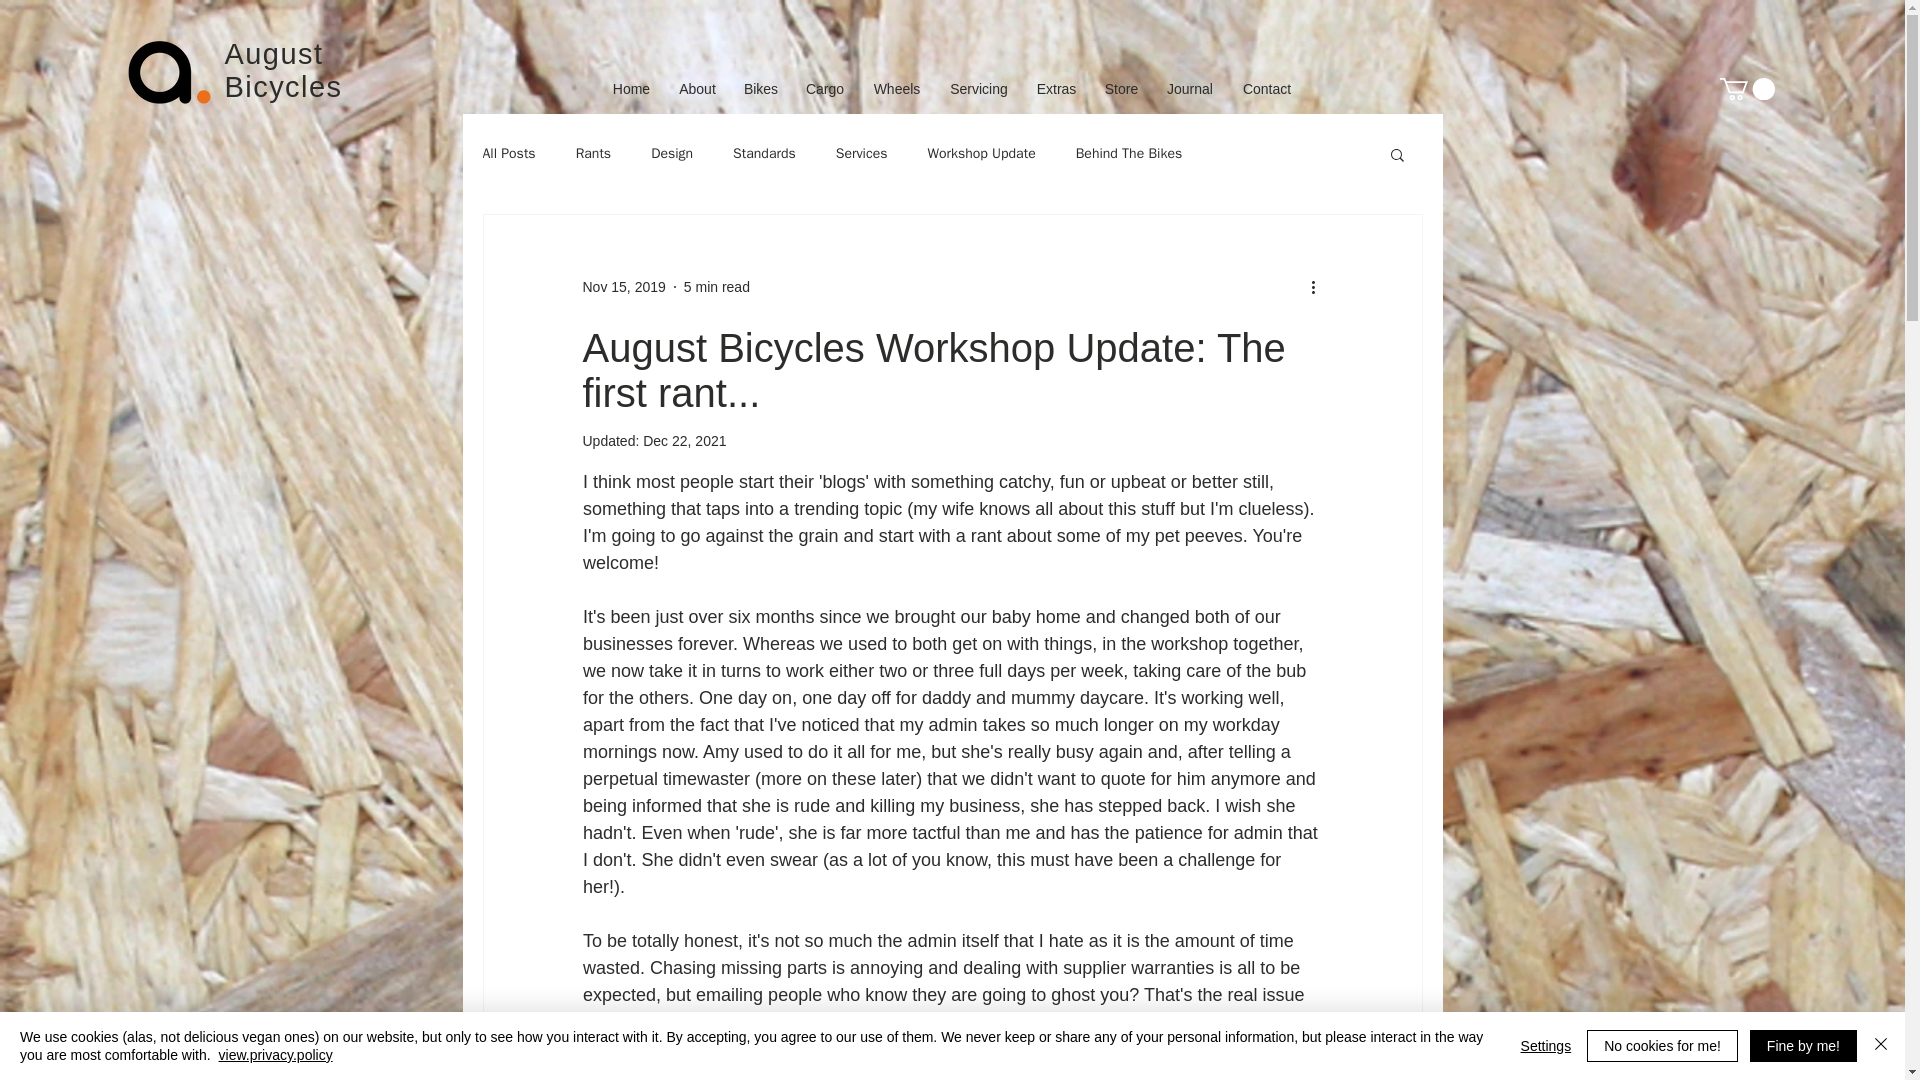 The height and width of the screenshot is (1080, 1920). I want to click on Workshop Update, so click(980, 154).